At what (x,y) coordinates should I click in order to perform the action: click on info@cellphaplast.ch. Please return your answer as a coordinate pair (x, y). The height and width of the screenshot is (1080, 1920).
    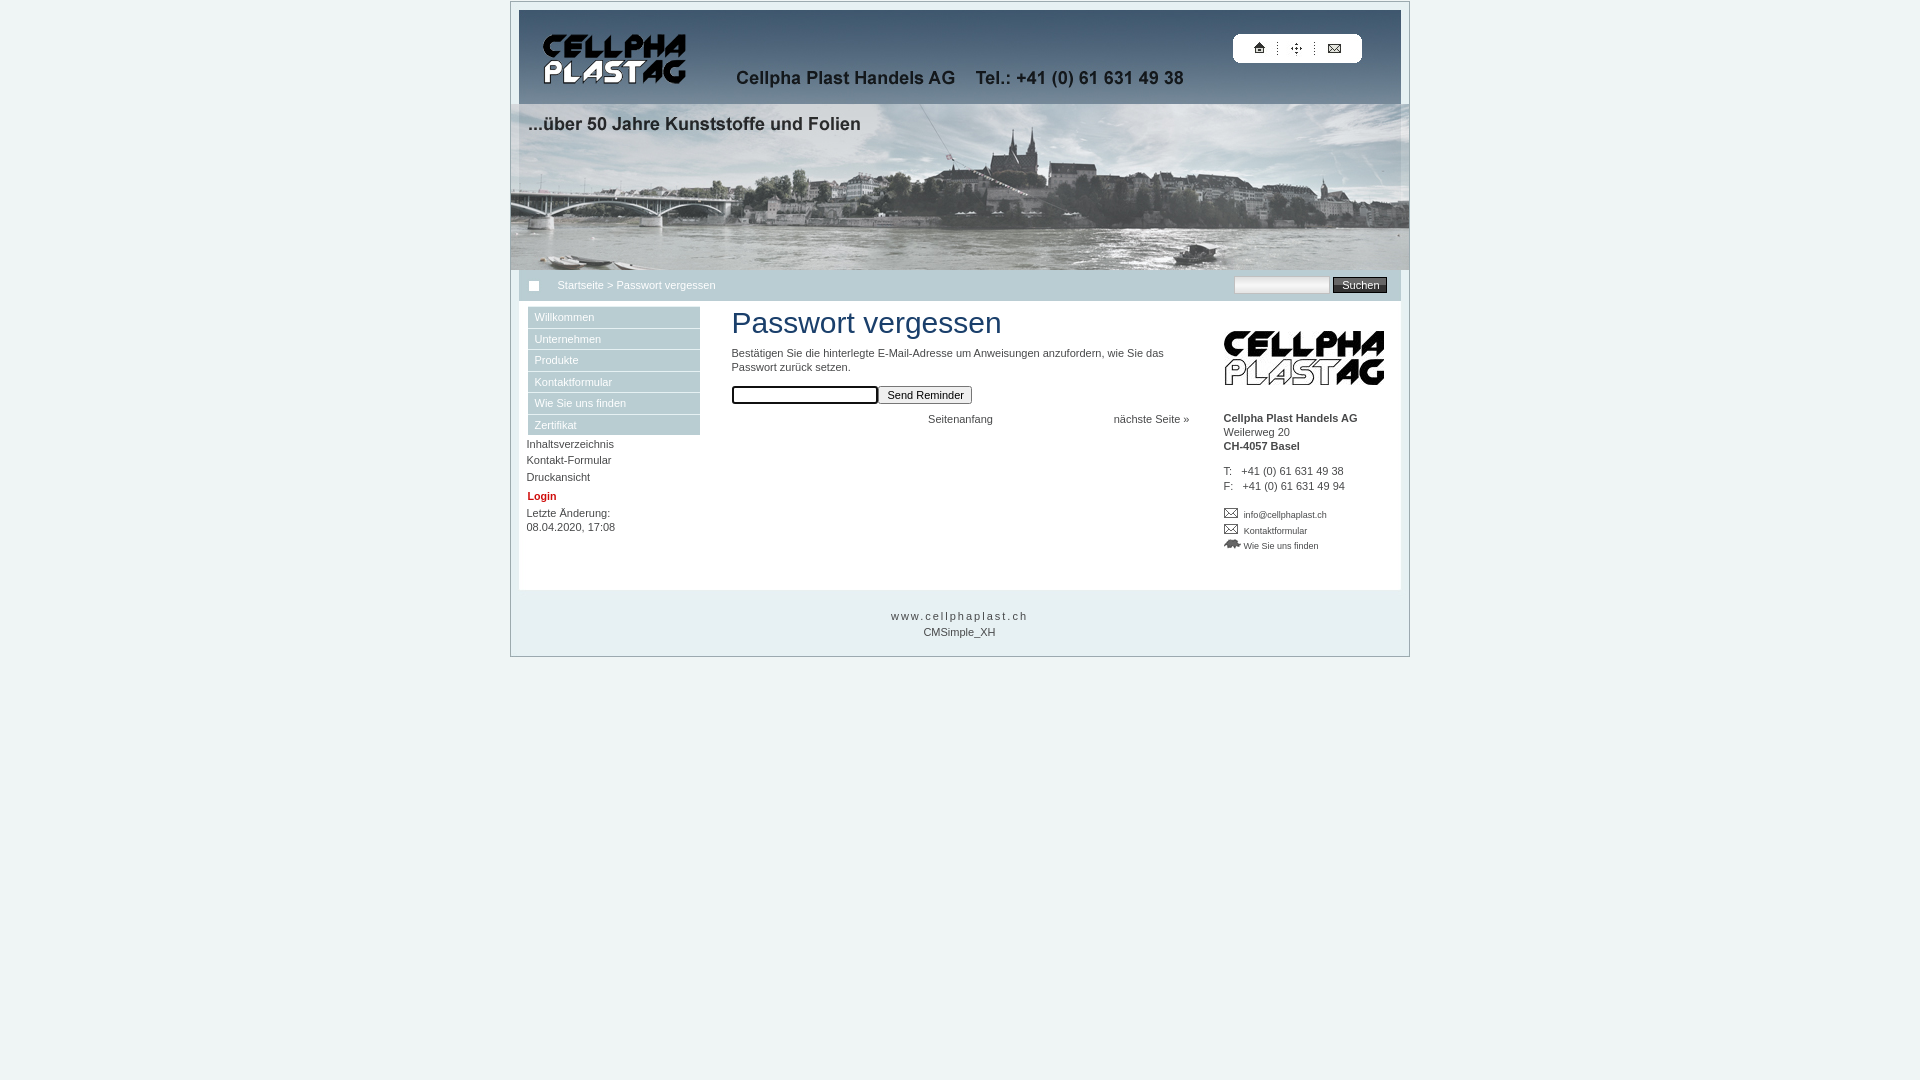
    Looking at the image, I should click on (1286, 515).